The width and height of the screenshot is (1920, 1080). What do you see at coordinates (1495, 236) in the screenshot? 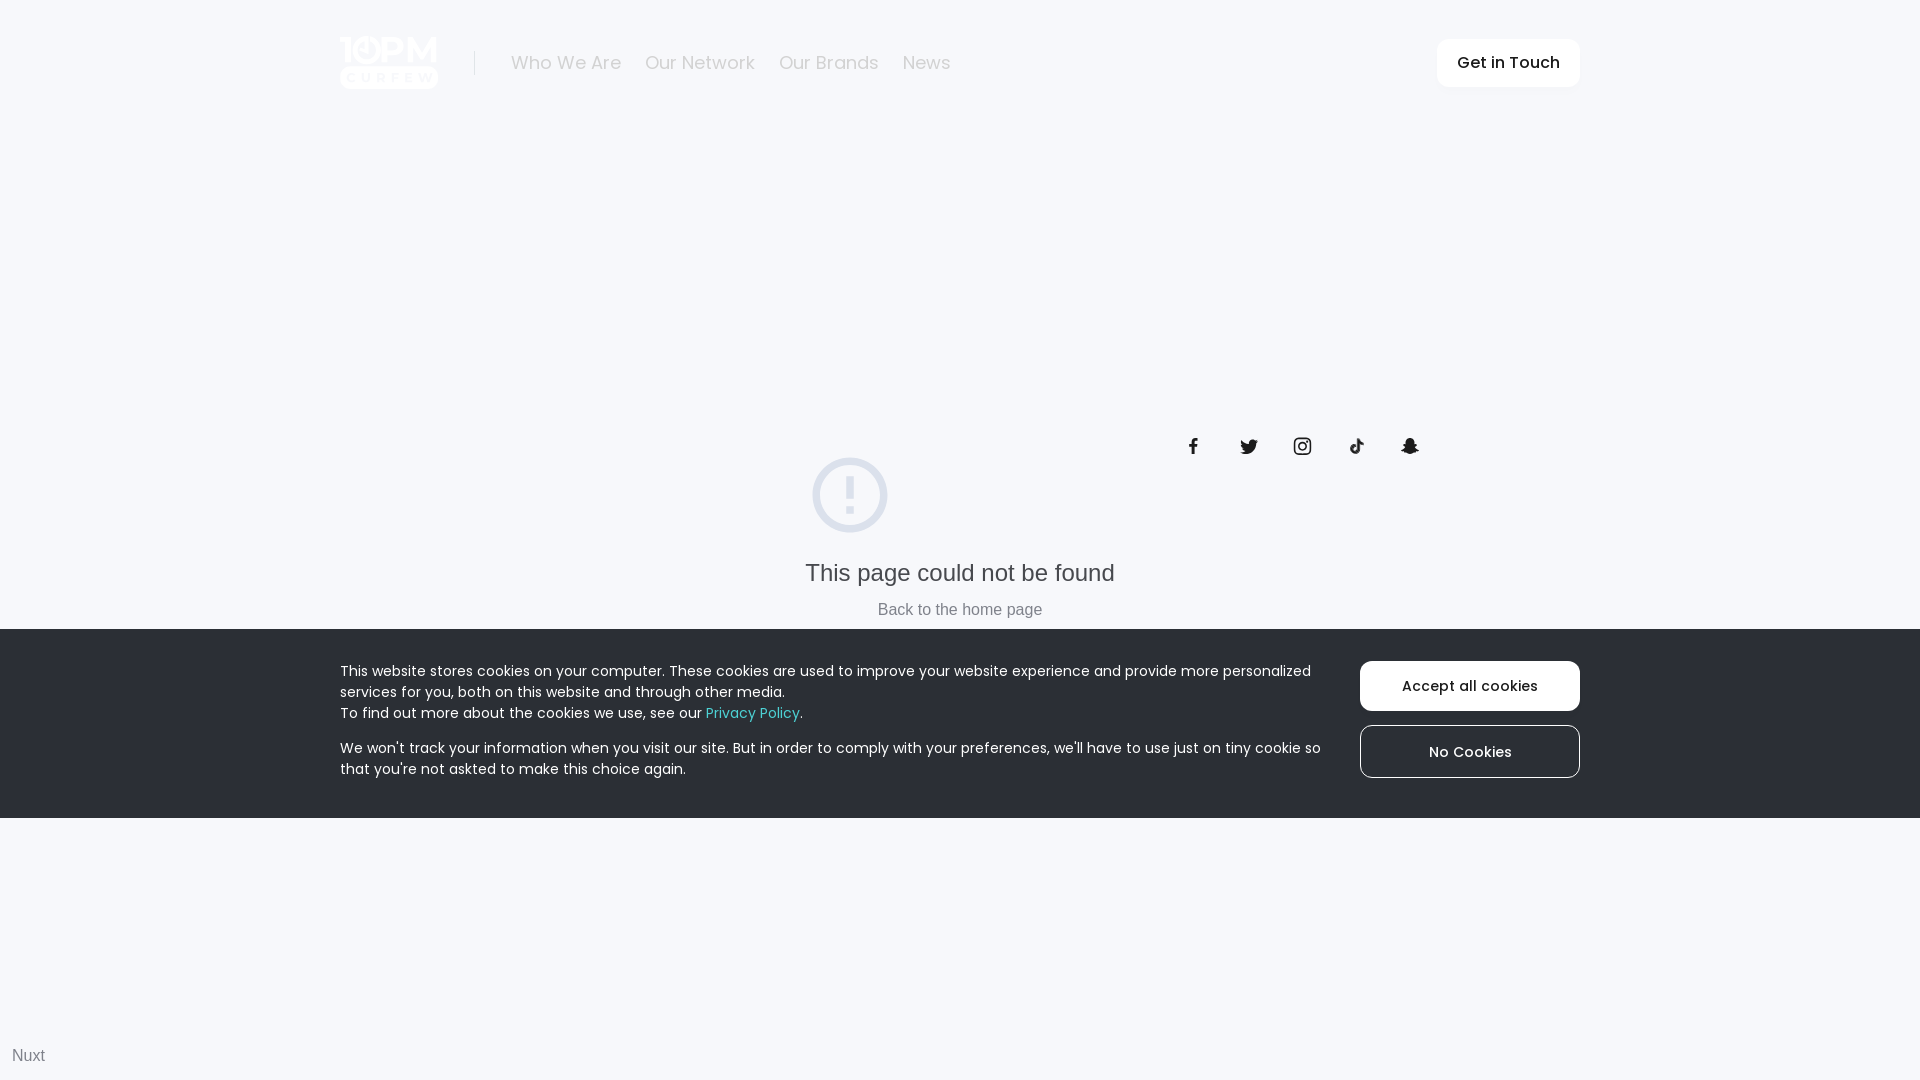
I see `Subscribe` at bounding box center [1495, 236].